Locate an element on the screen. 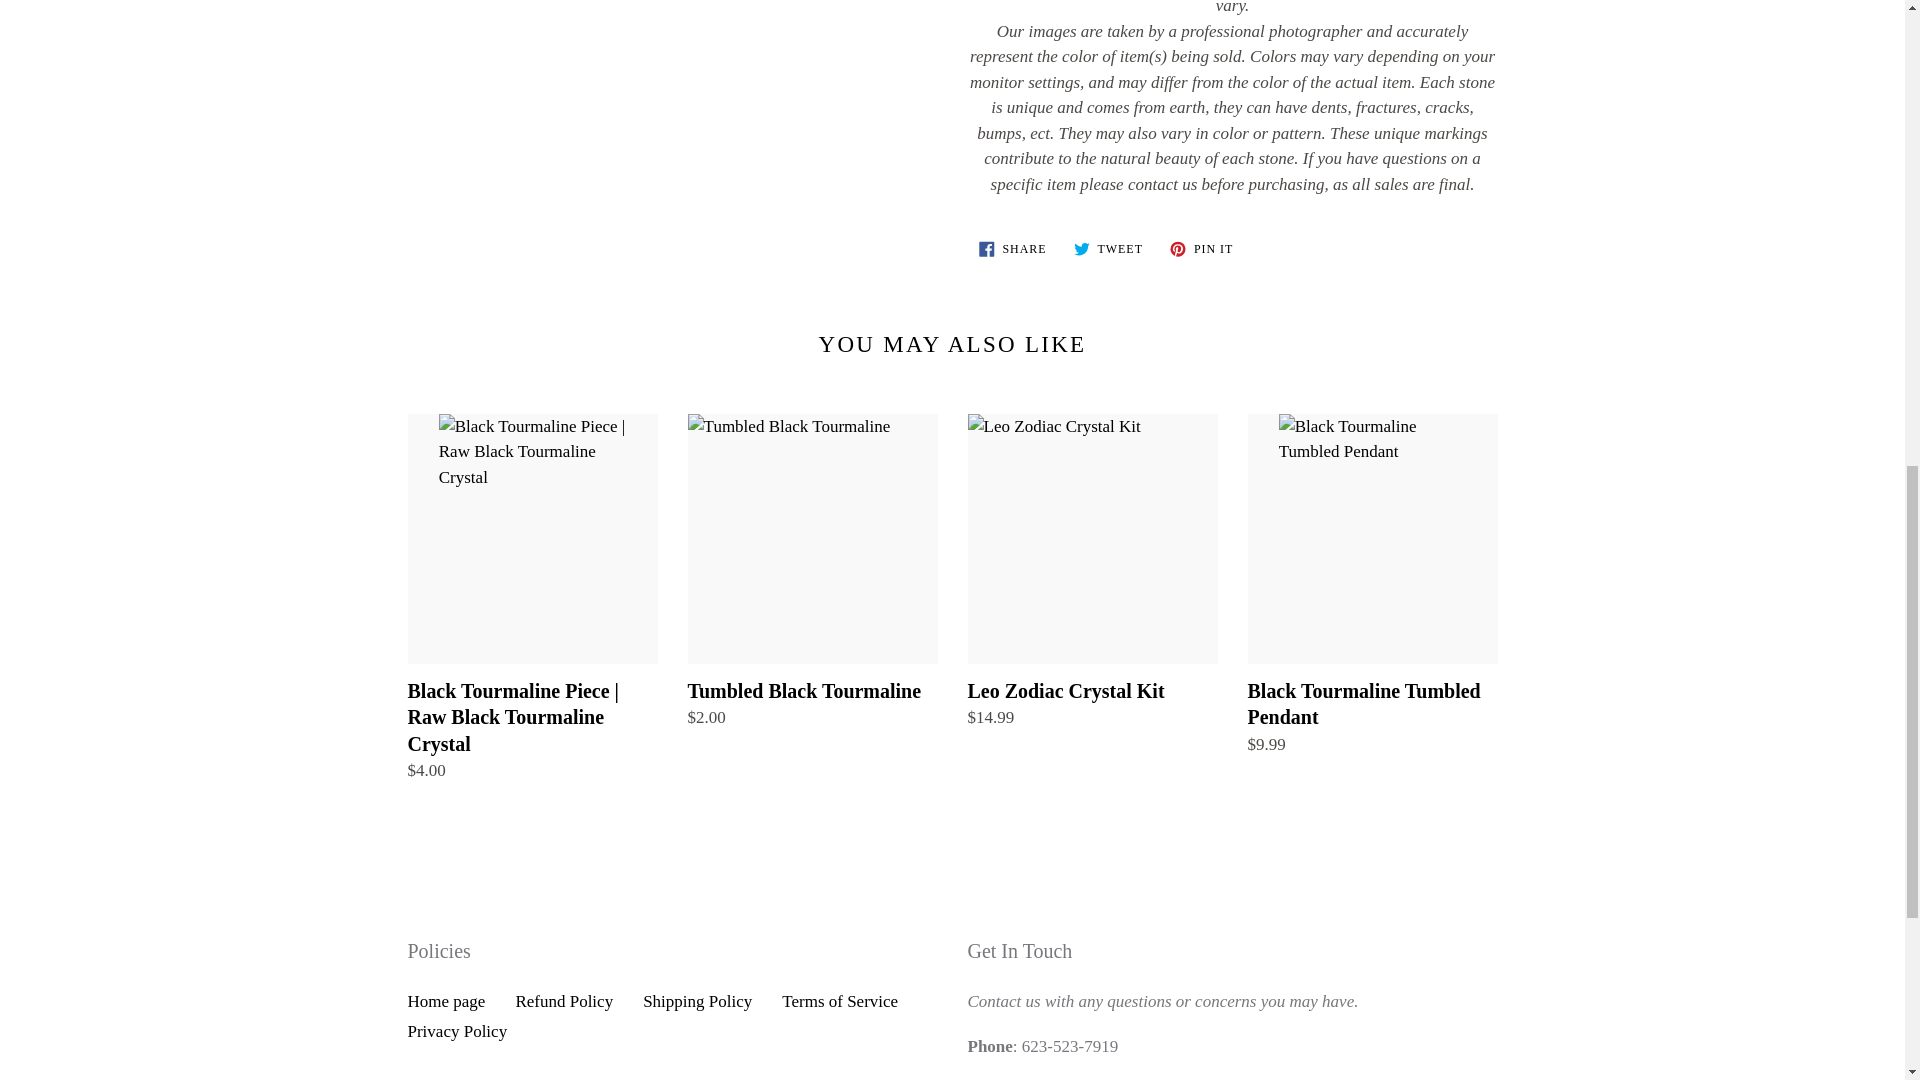  Home page is located at coordinates (1108, 248).